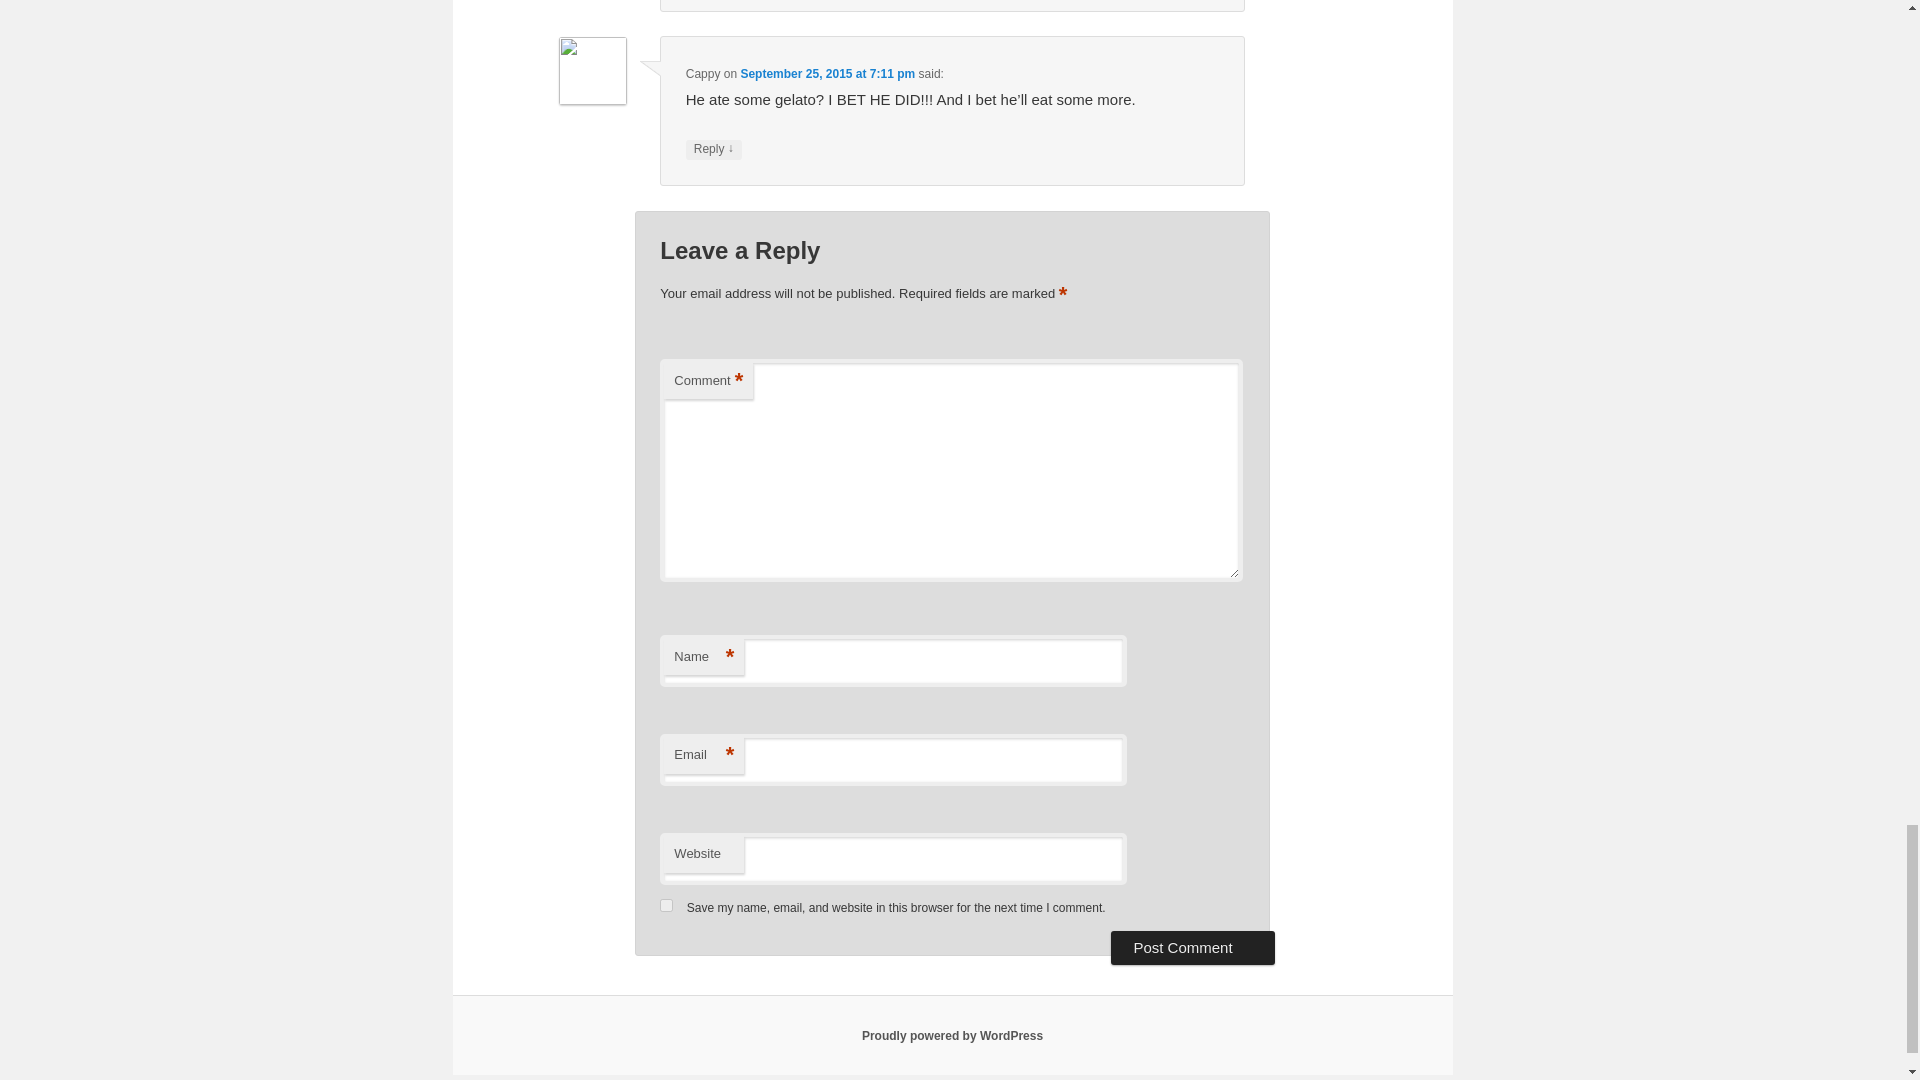  I want to click on Semantic Personal Publishing Platform, so click(952, 1036).